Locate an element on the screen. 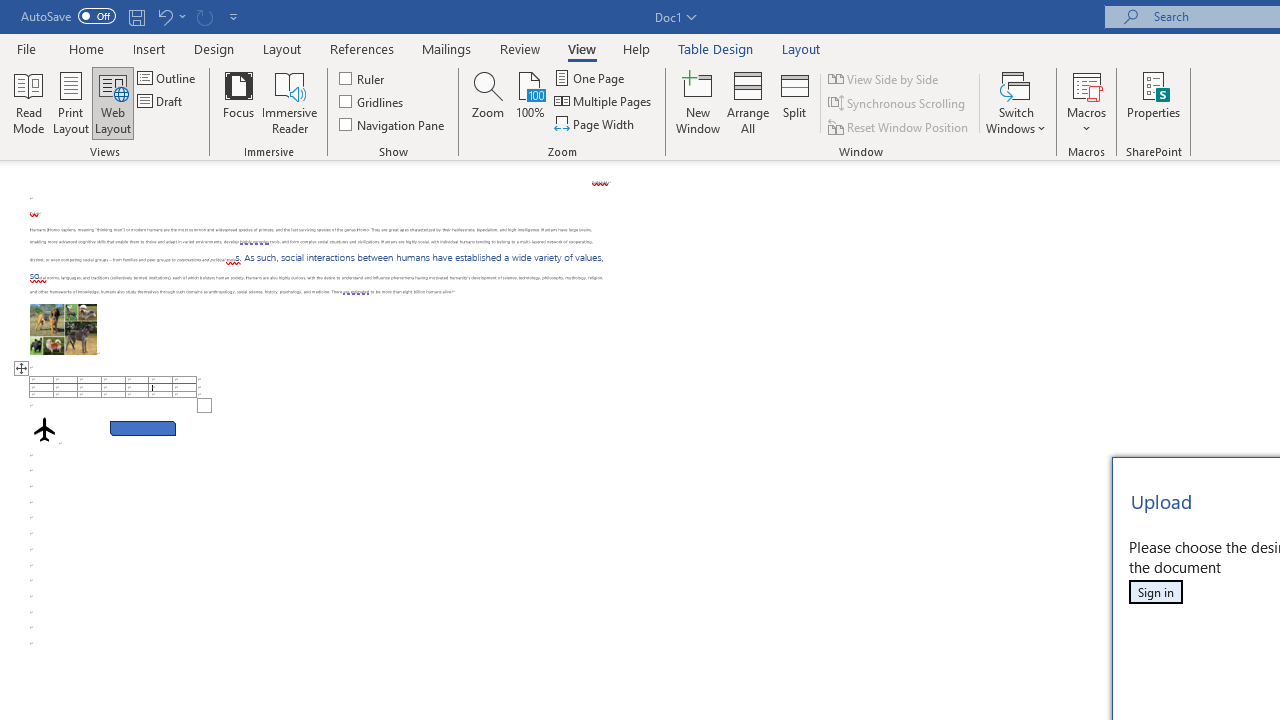 The height and width of the screenshot is (720, 1280). Undo Row Height Spinner is located at coordinates (170, 16).